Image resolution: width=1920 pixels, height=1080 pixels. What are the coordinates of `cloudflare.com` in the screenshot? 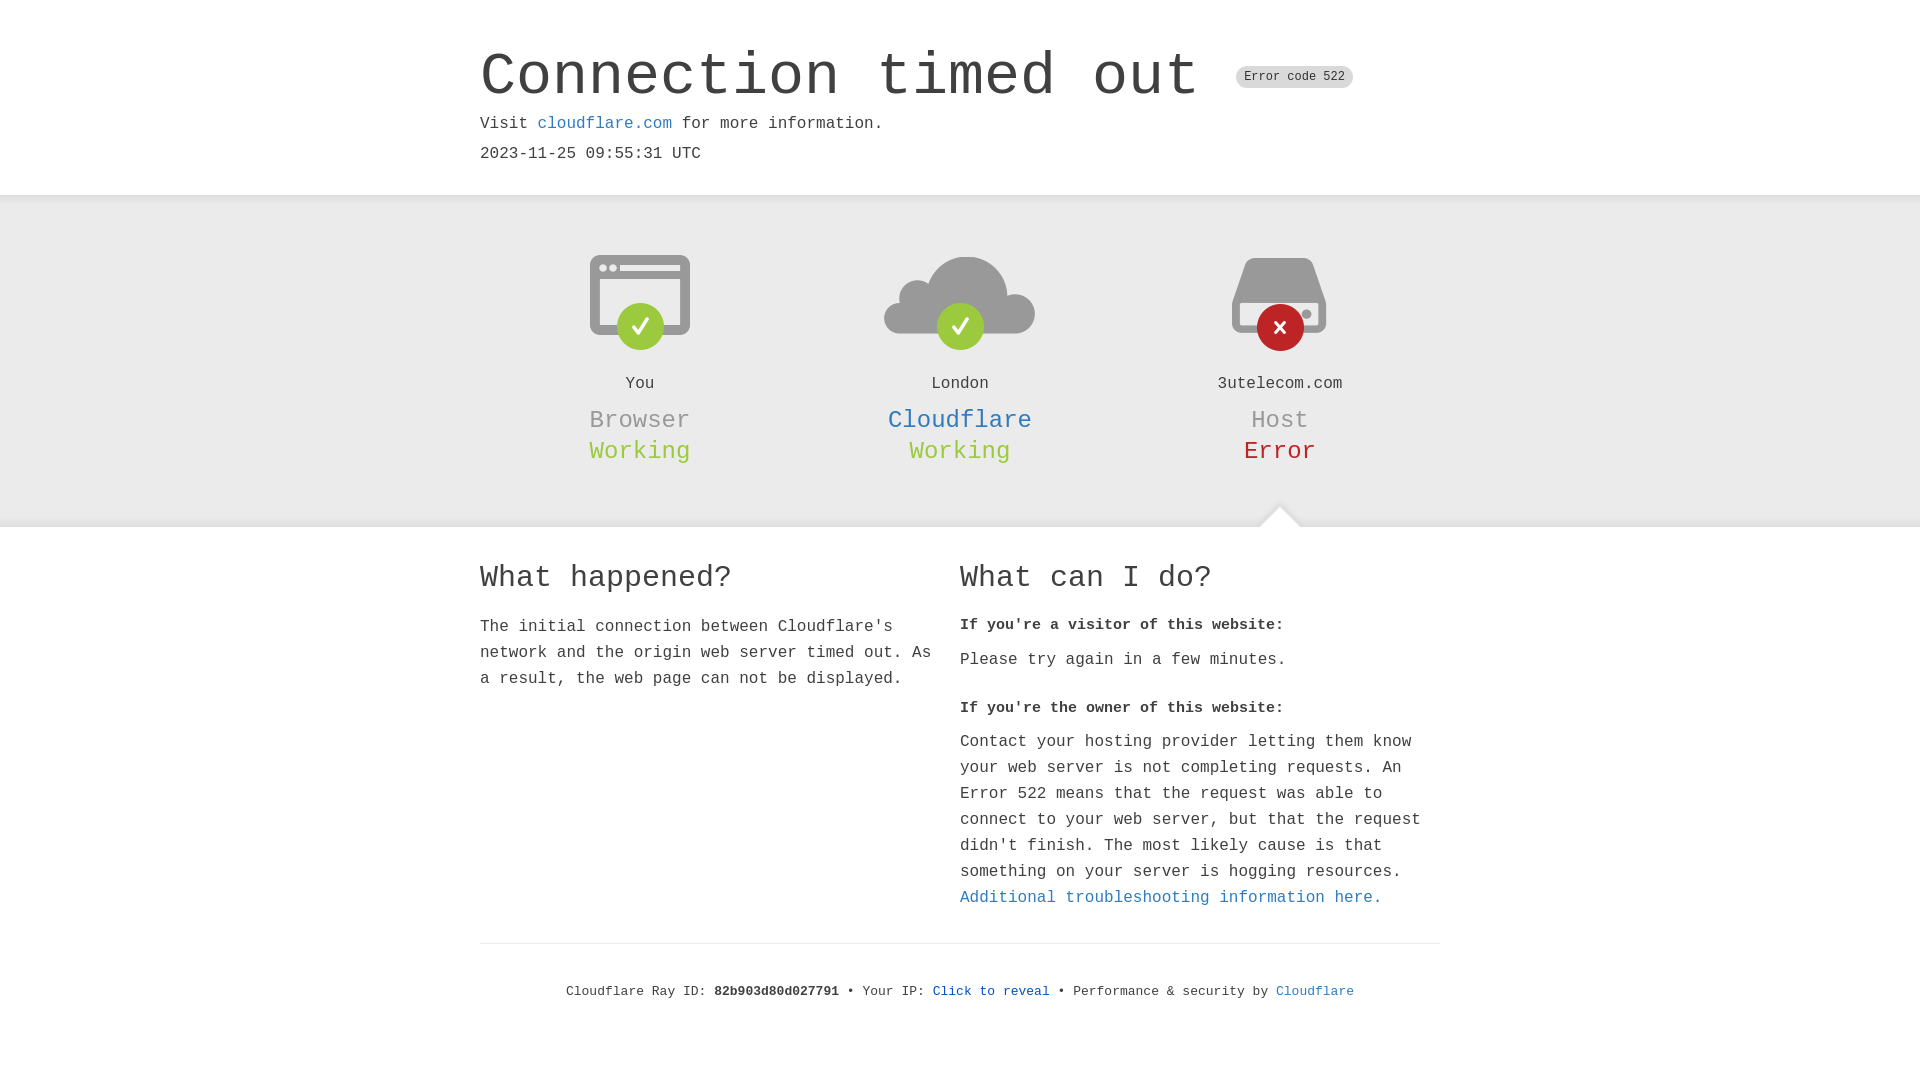 It's located at (605, 124).